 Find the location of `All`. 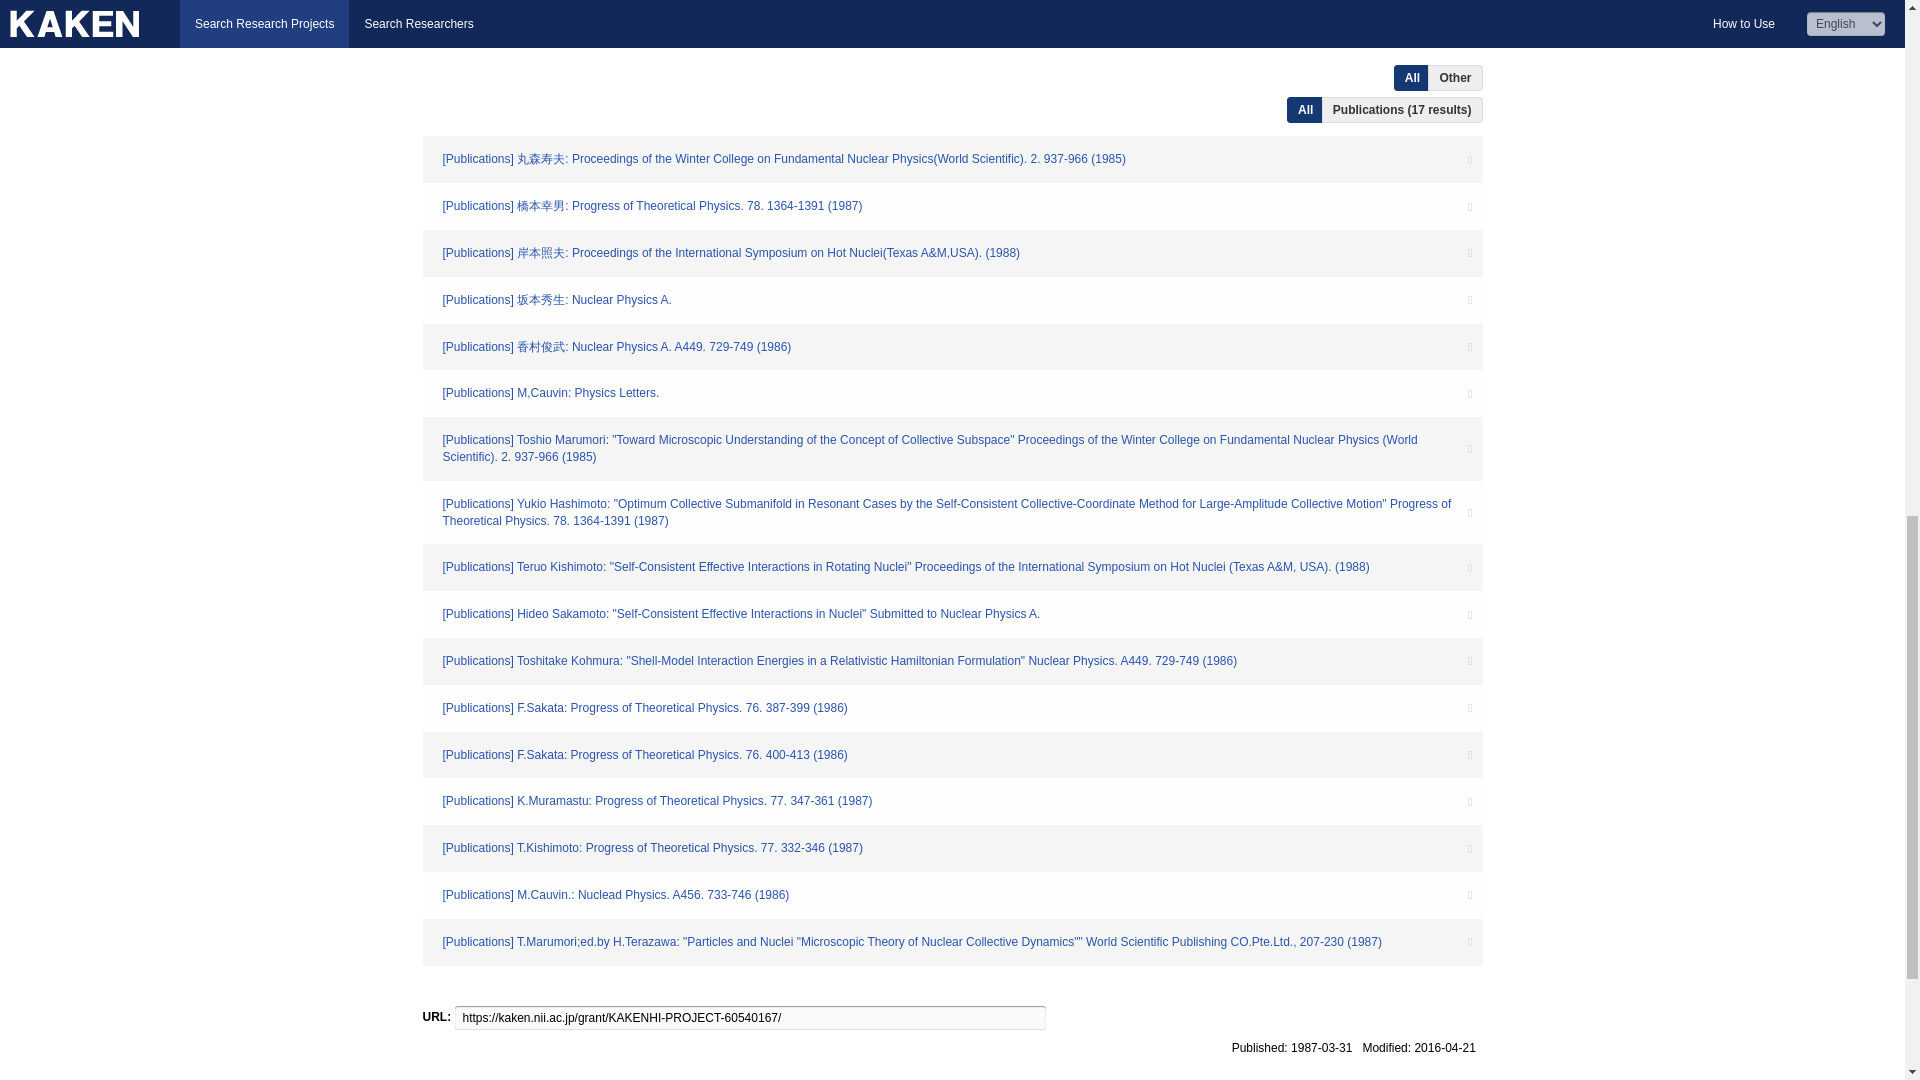

All is located at coordinates (1412, 77).